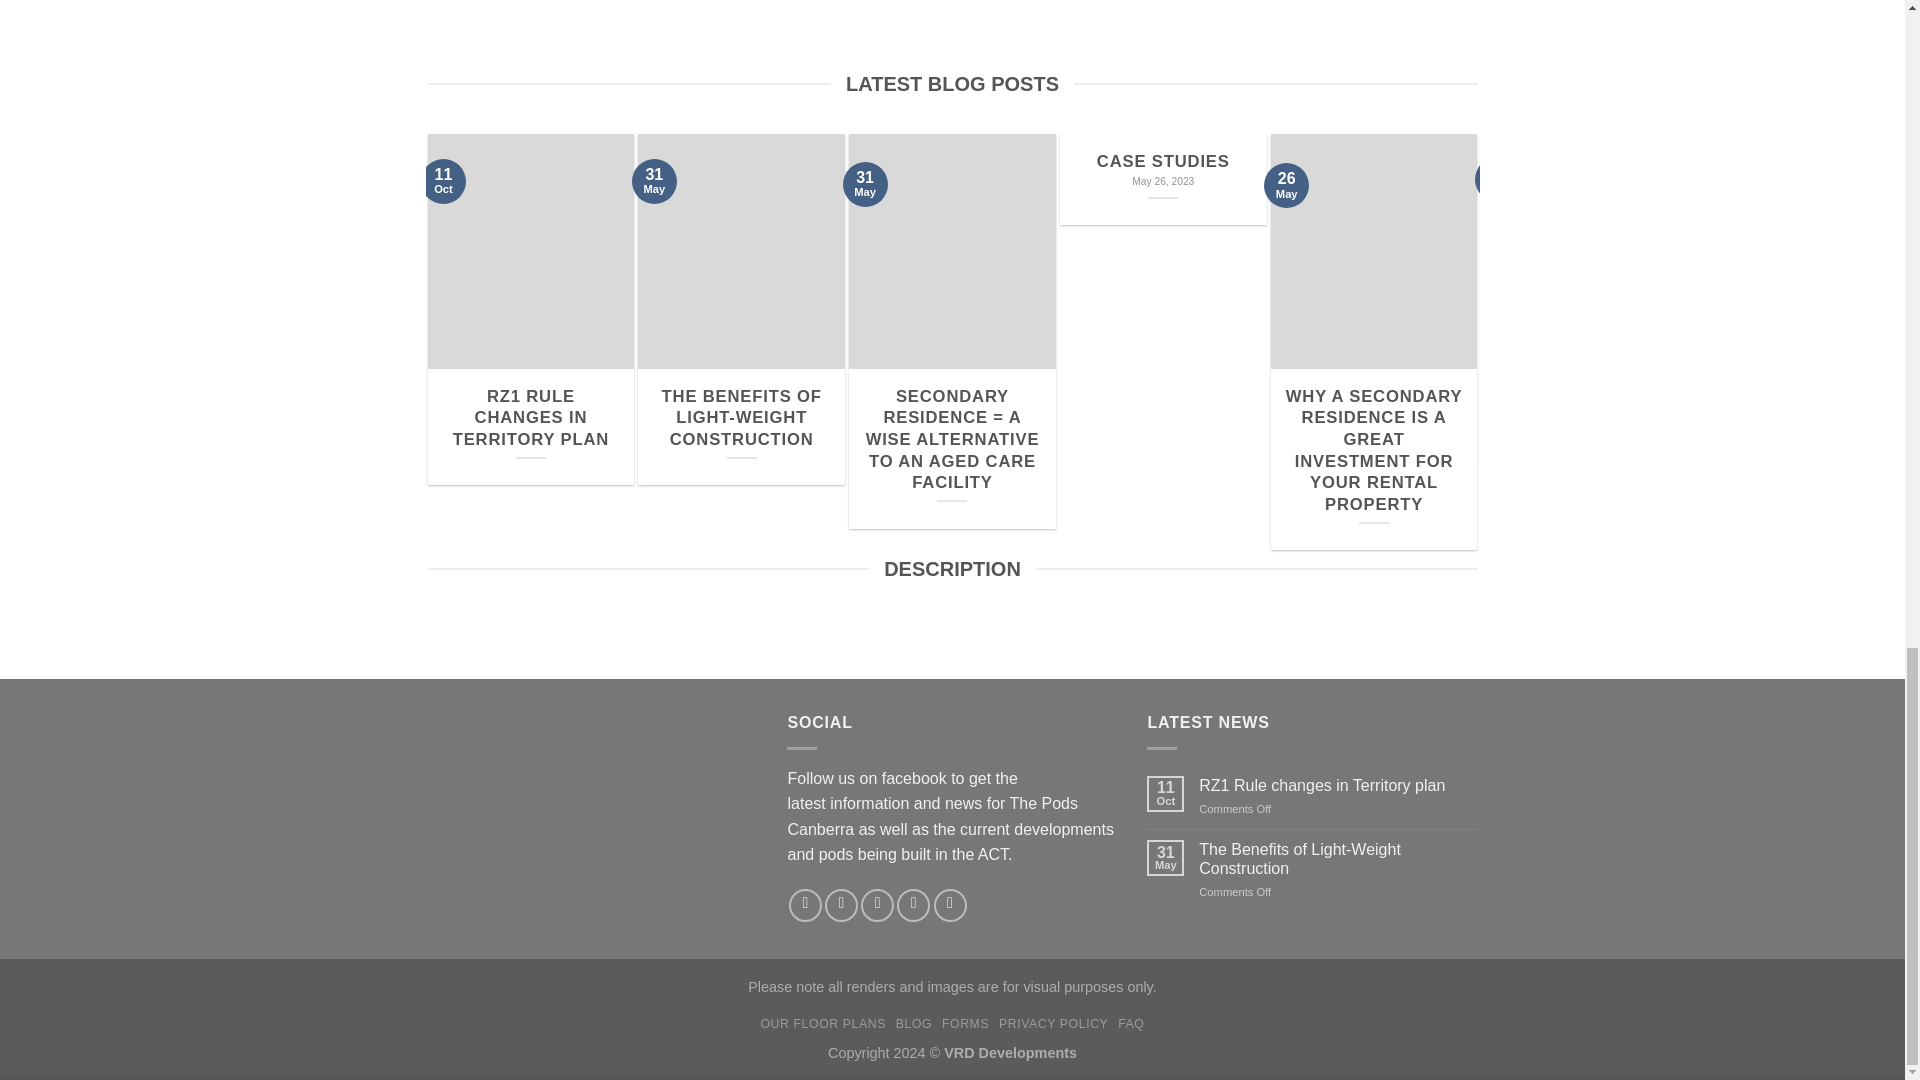  Describe the element at coordinates (842, 905) in the screenshot. I see `Follow on YouTube` at that location.